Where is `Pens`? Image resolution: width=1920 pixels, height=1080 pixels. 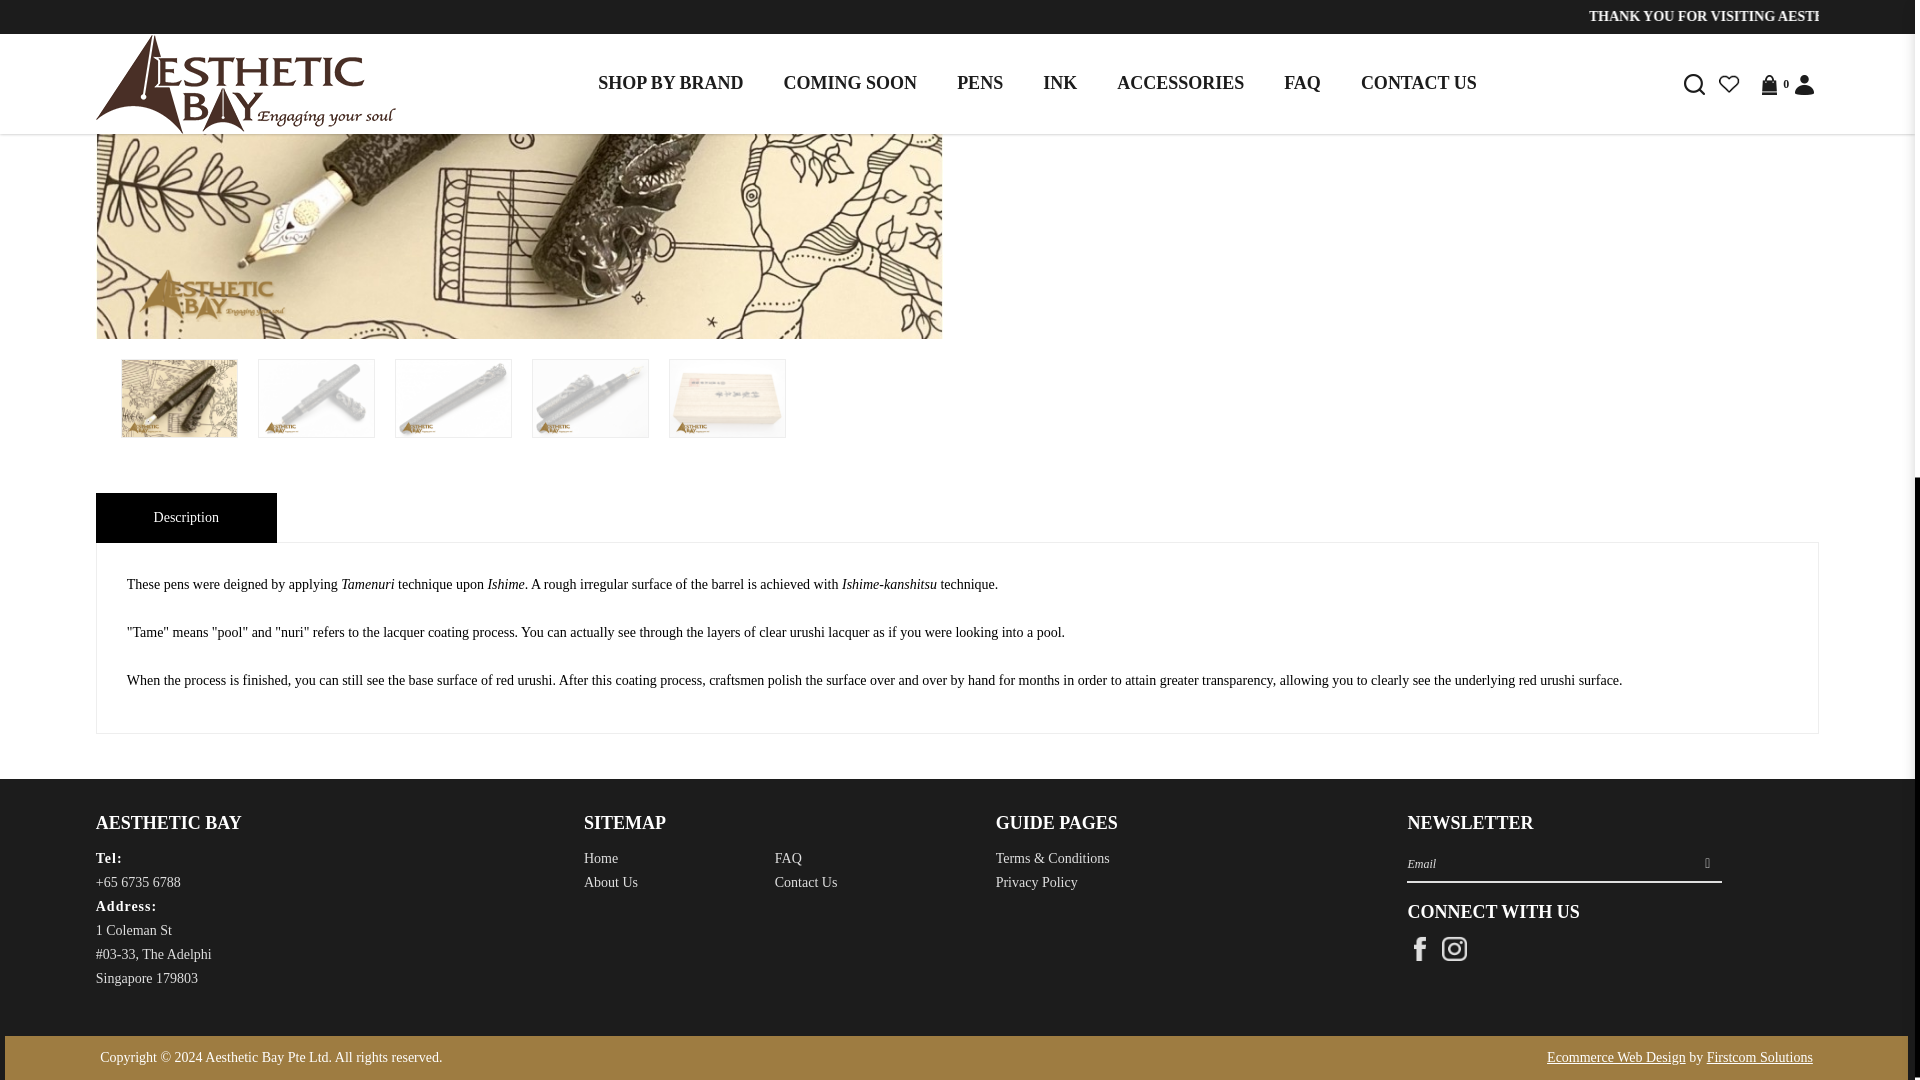
Pens is located at coordinates (452, 398).